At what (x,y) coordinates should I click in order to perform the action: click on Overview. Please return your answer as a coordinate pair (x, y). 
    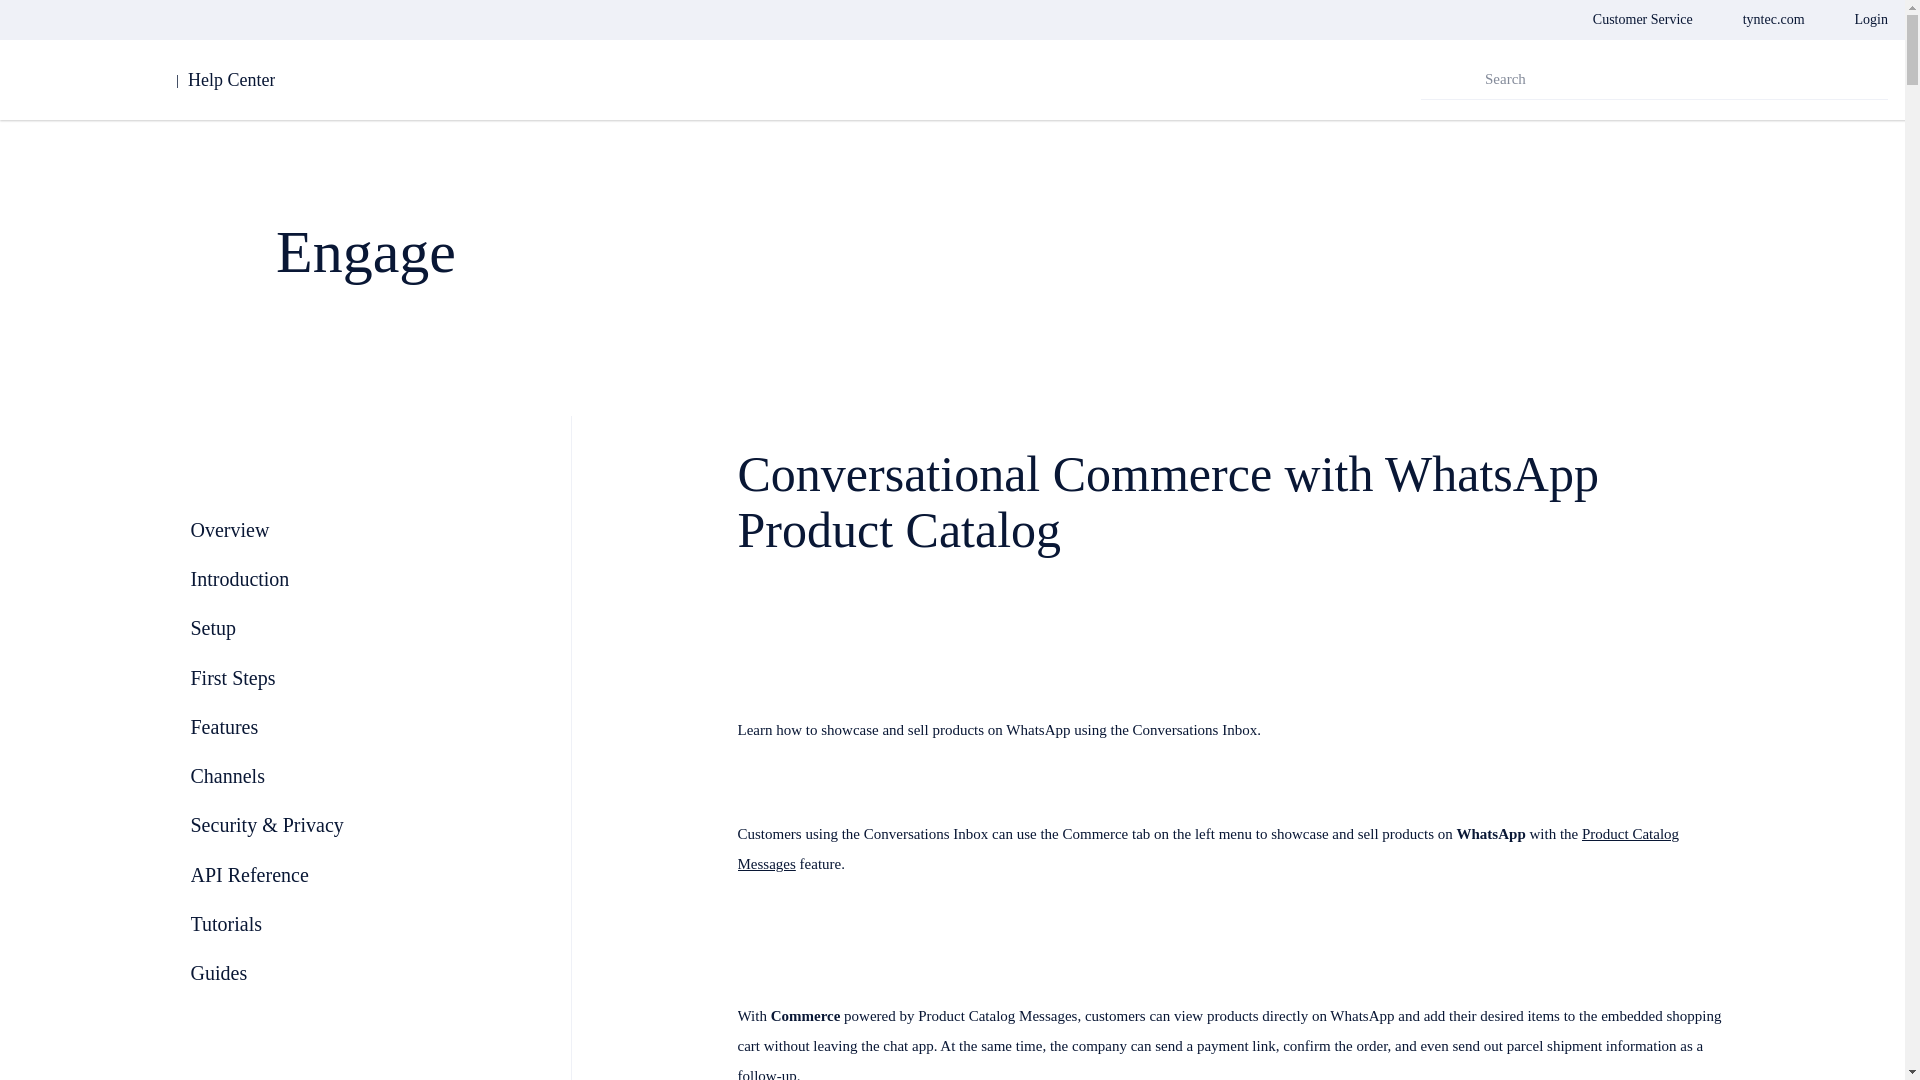
    Looking at the image, I should click on (229, 530).